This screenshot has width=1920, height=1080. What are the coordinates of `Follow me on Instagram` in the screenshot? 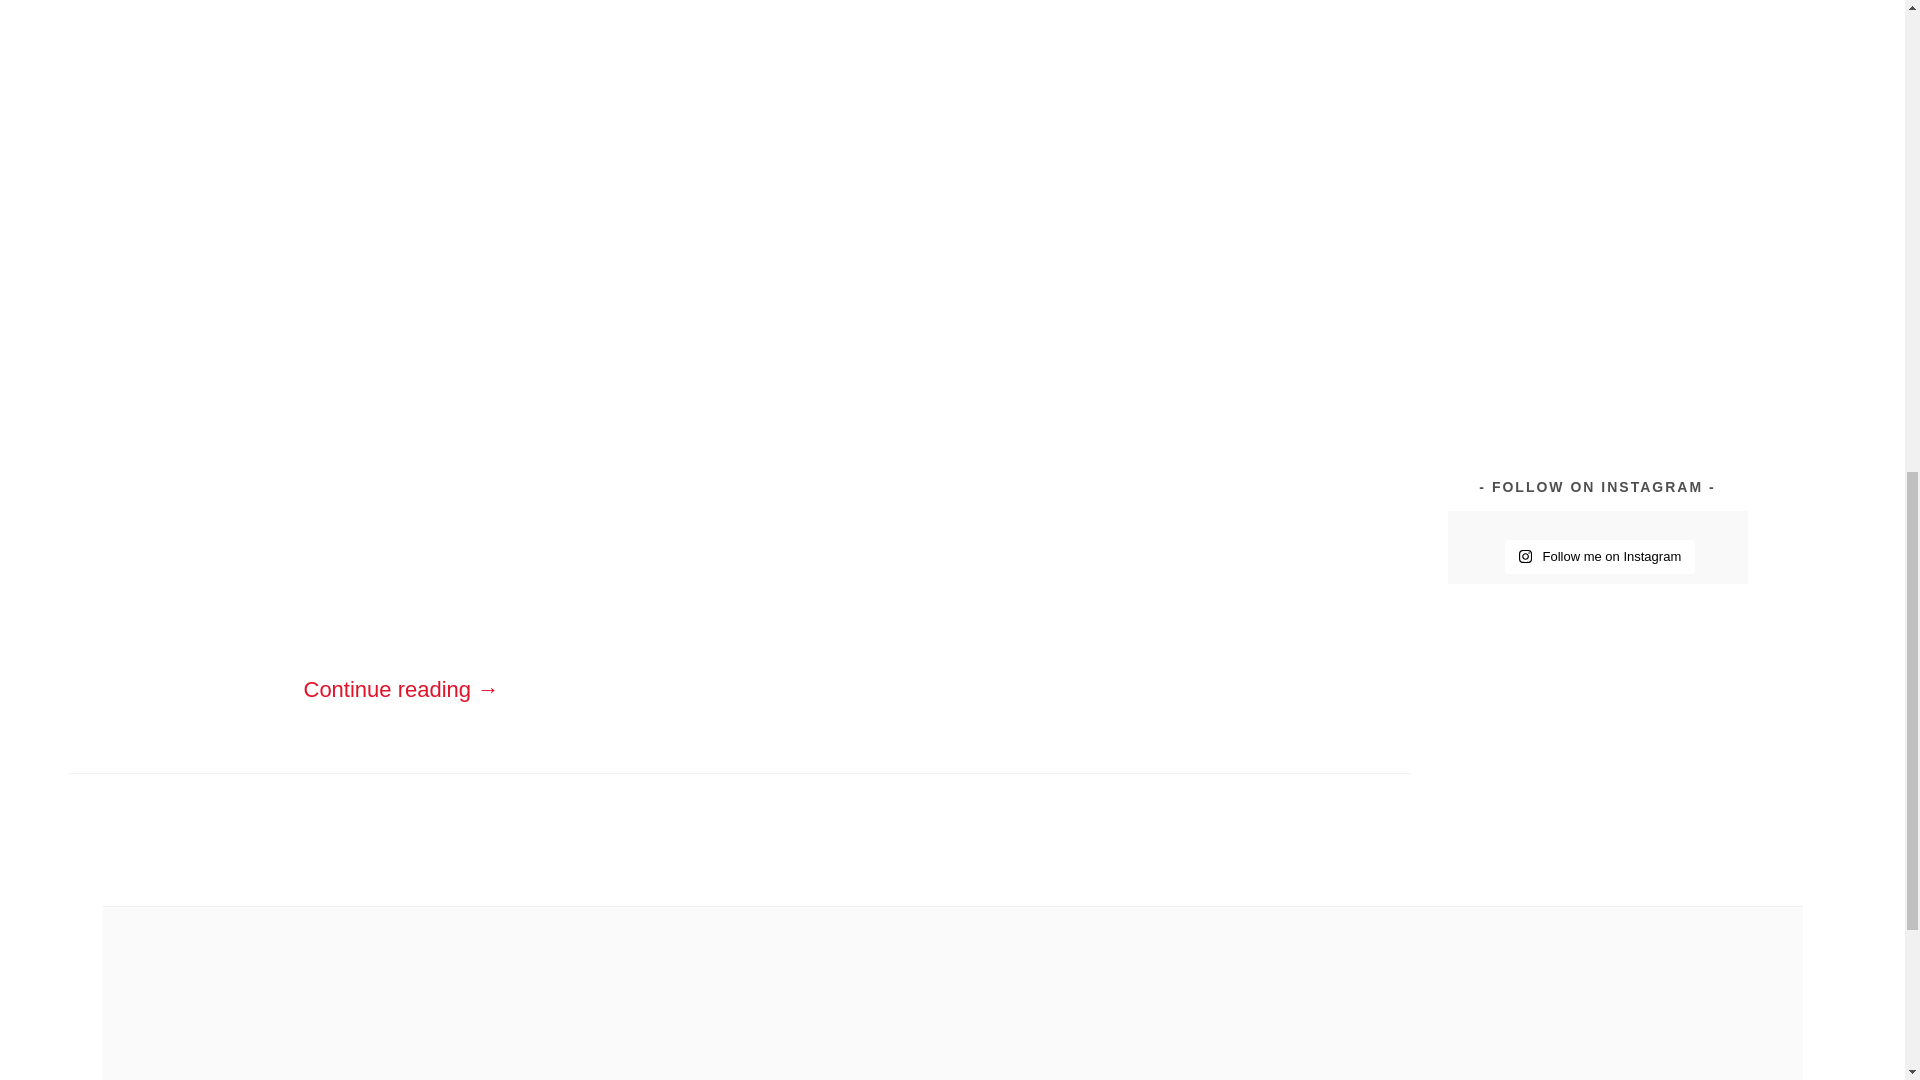 It's located at (1600, 556).